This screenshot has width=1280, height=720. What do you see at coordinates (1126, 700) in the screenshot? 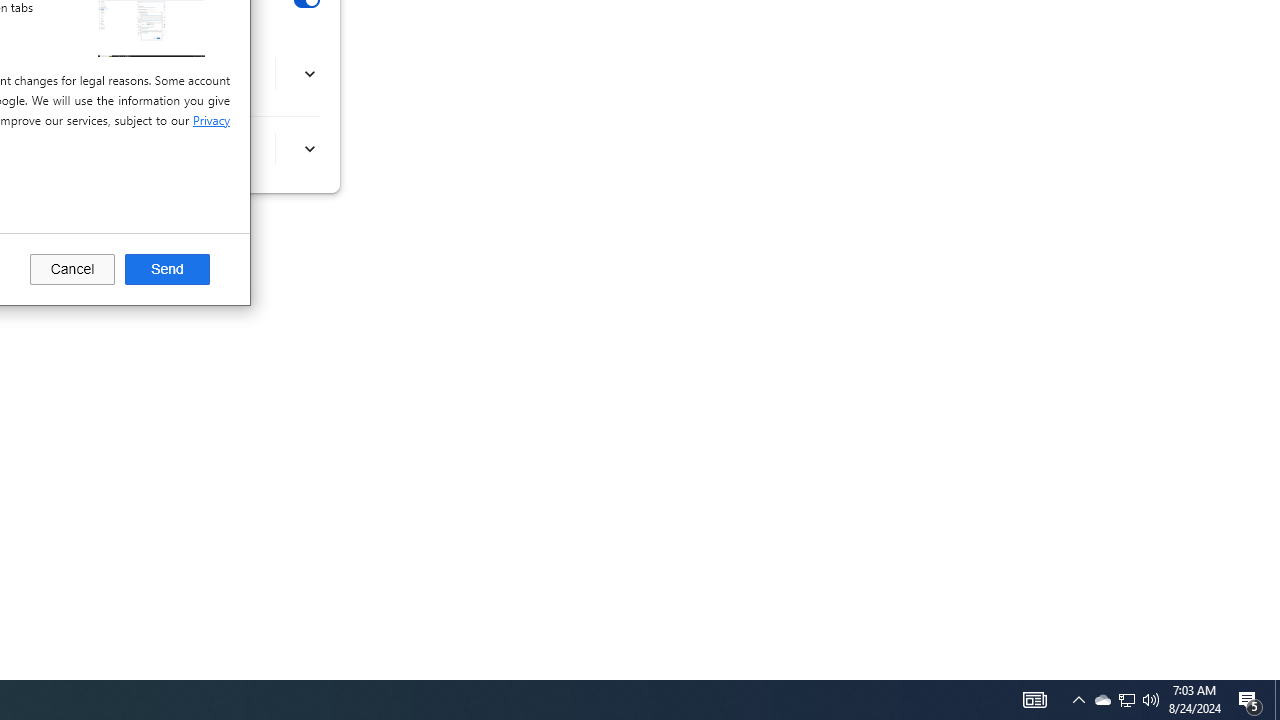
I see `User Promoted Notification Area` at bounding box center [1126, 700].